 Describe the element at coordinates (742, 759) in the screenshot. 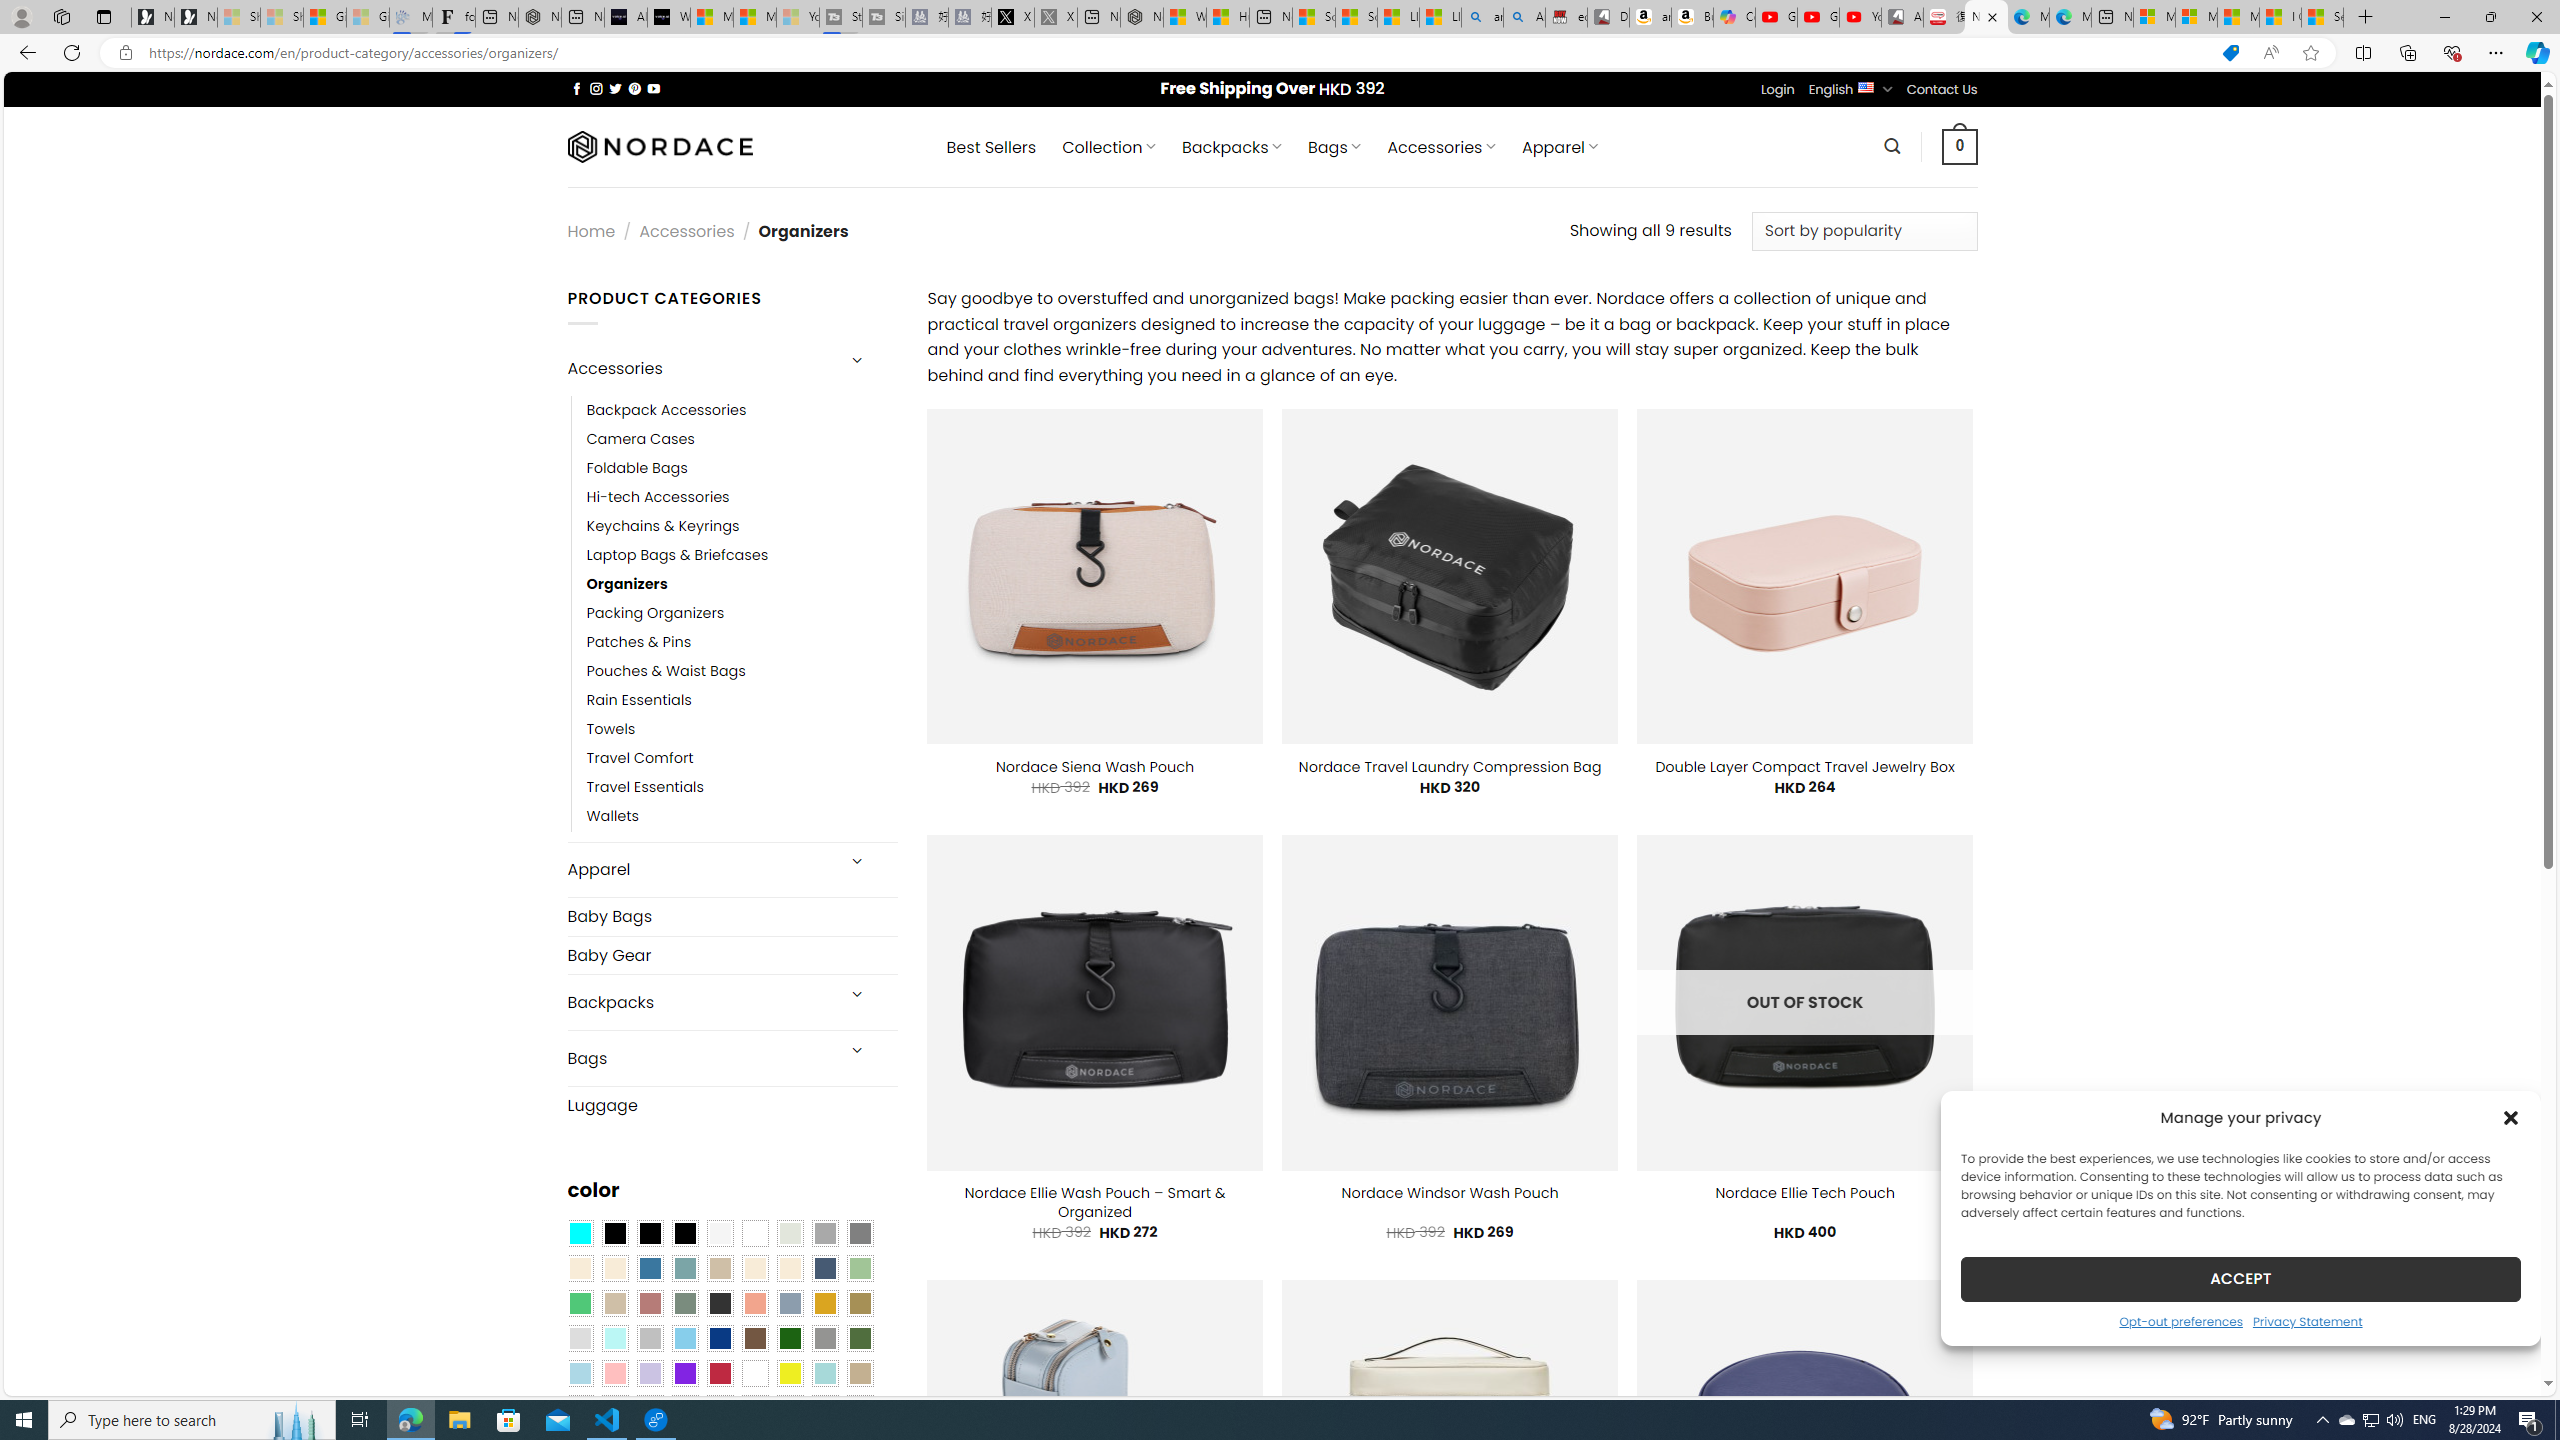

I see `Travel Comfort` at that location.